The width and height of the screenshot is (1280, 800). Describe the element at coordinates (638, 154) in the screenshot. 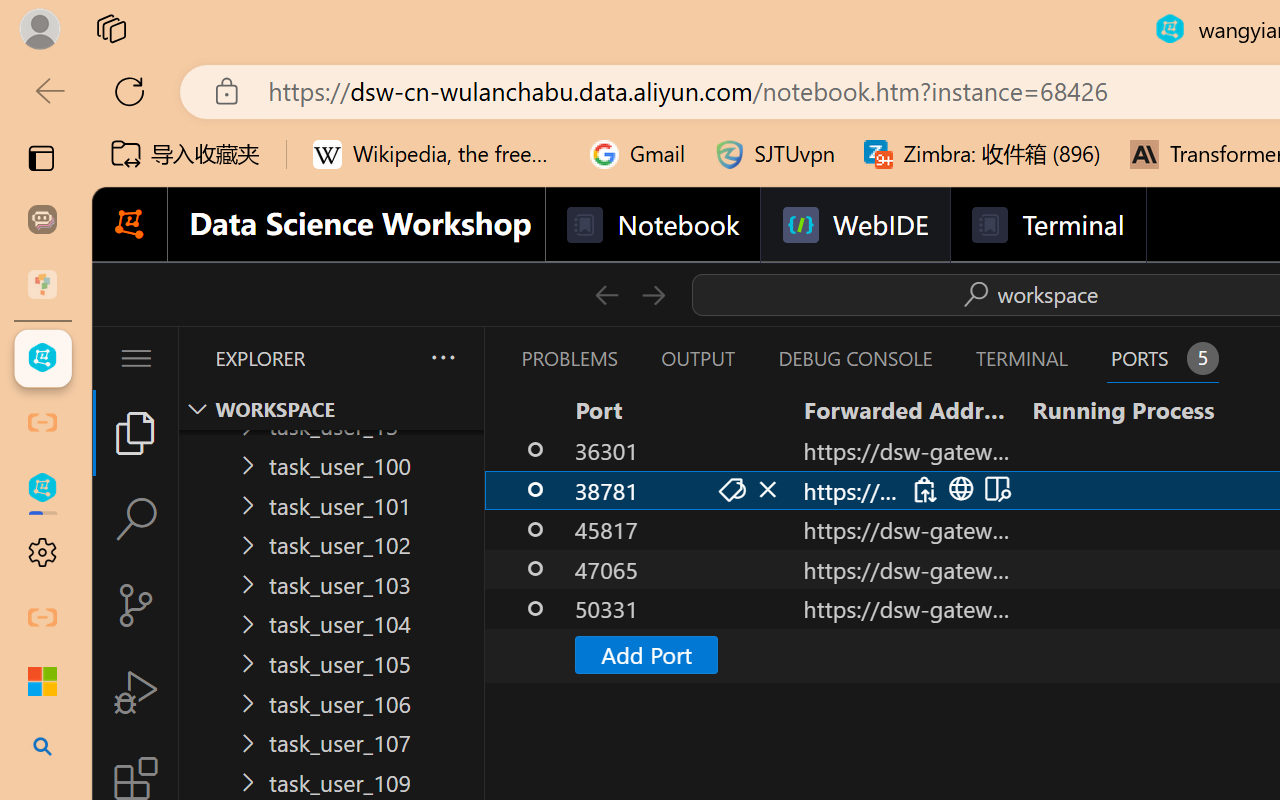

I see `Gmail` at that location.